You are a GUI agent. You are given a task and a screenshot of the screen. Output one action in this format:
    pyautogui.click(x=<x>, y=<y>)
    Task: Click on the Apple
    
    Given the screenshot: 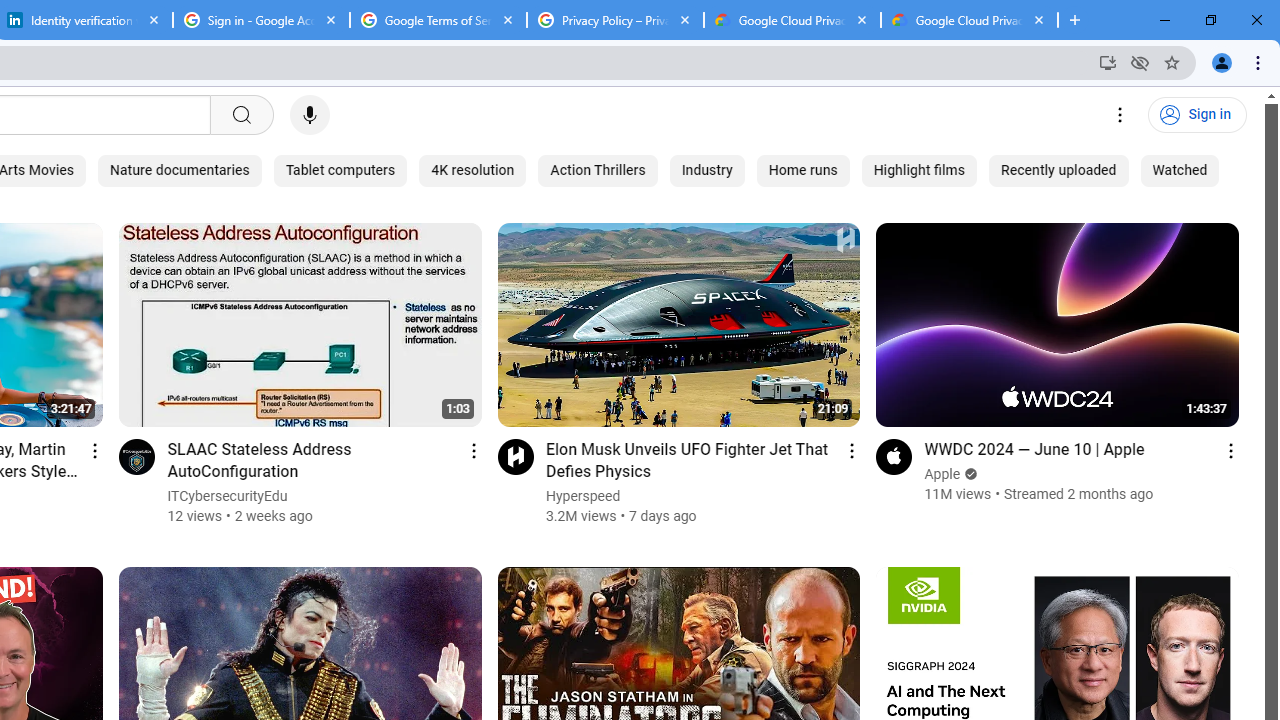 What is the action you would take?
    pyautogui.click(x=943, y=474)
    